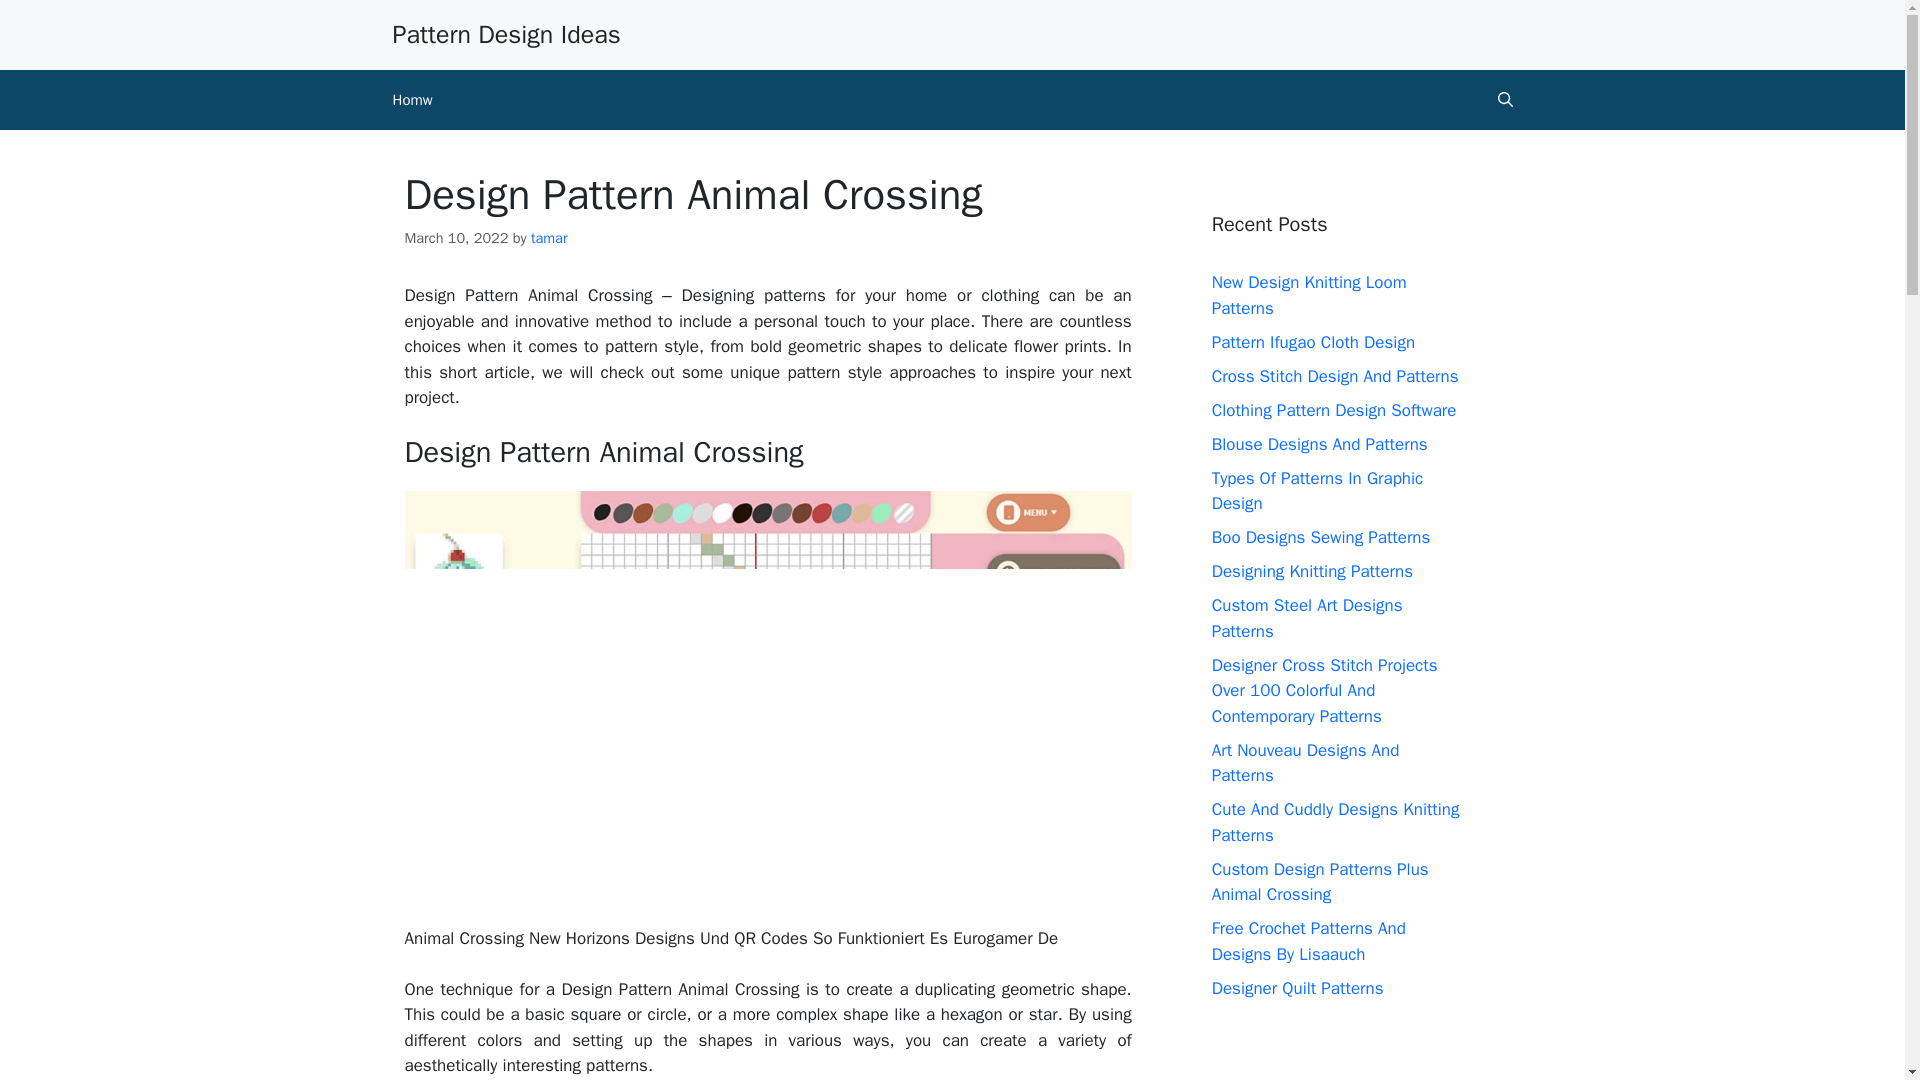  Describe the element at coordinates (1309, 295) in the screenshot. I see `New Design Knitting Loom Patterns` at that location.